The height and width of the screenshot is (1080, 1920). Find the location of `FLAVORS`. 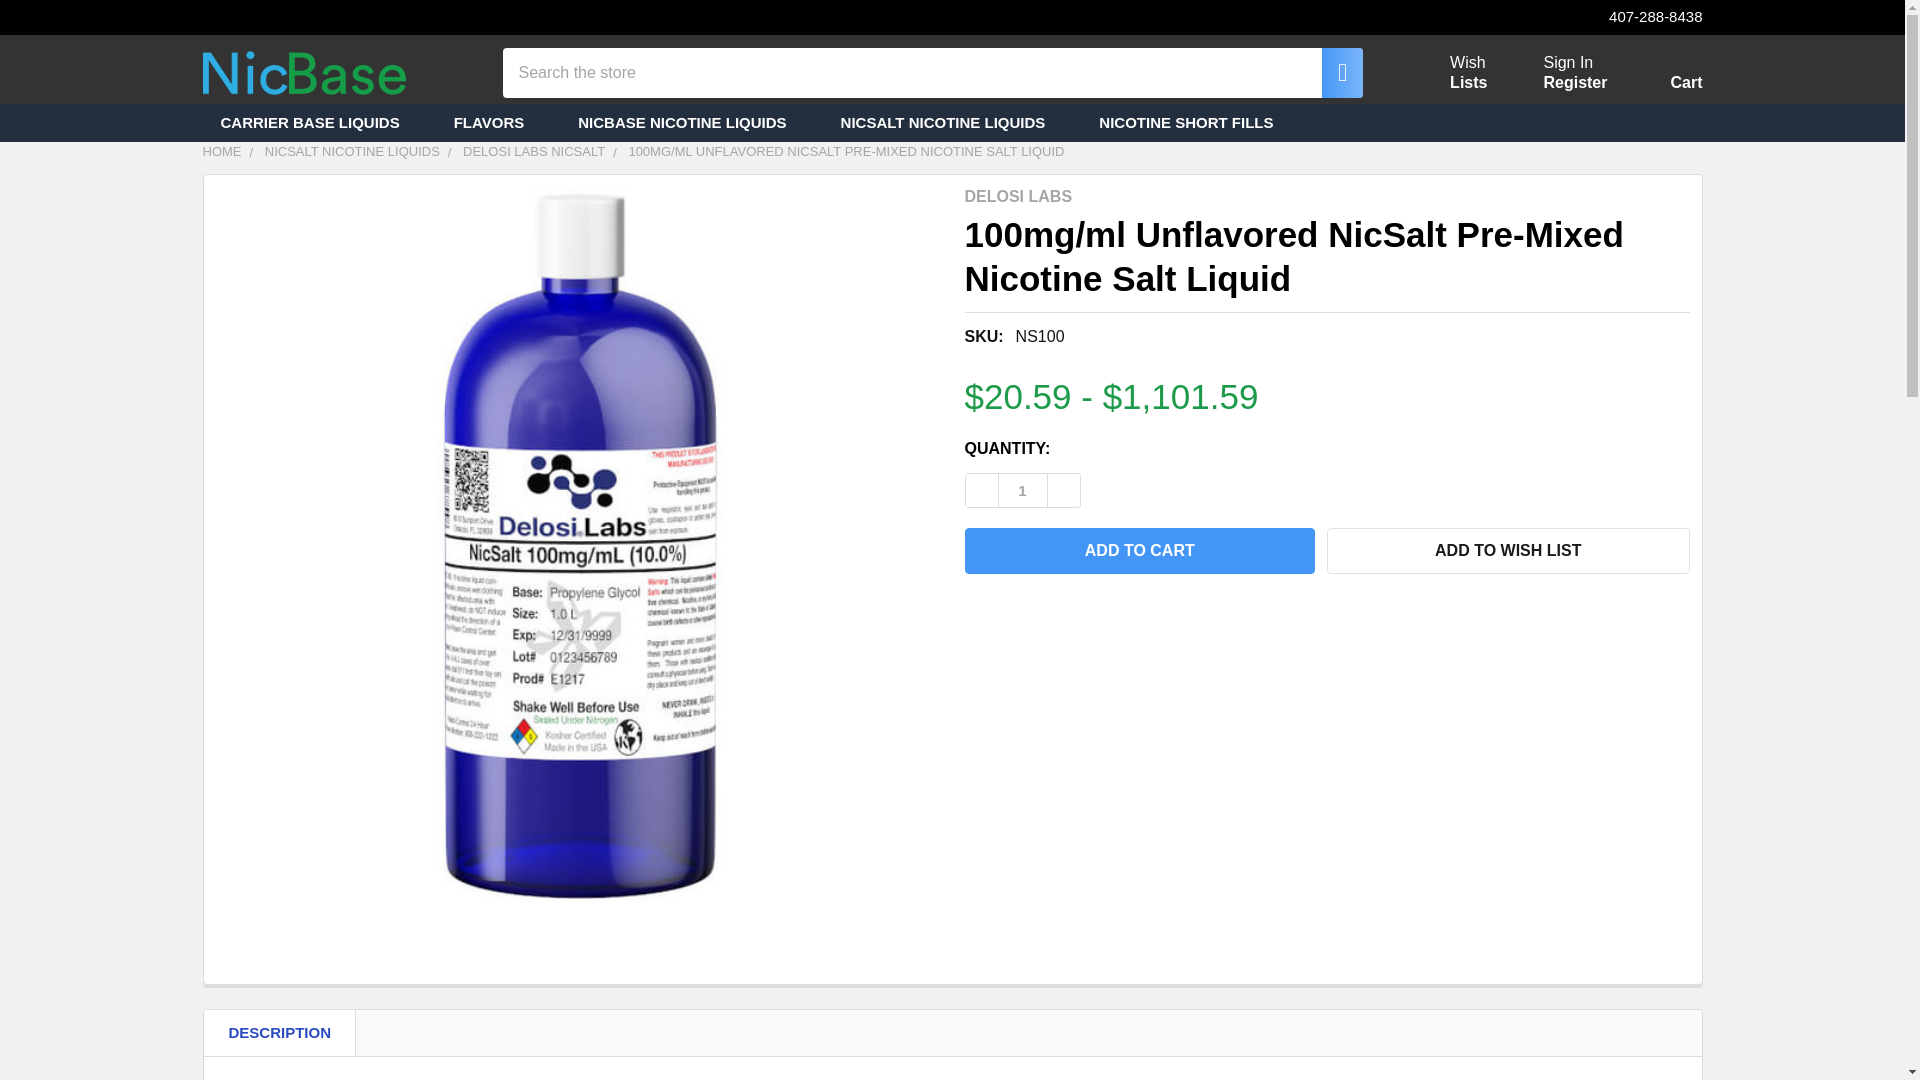

FLAVORS is located at coordinates (498, 122).